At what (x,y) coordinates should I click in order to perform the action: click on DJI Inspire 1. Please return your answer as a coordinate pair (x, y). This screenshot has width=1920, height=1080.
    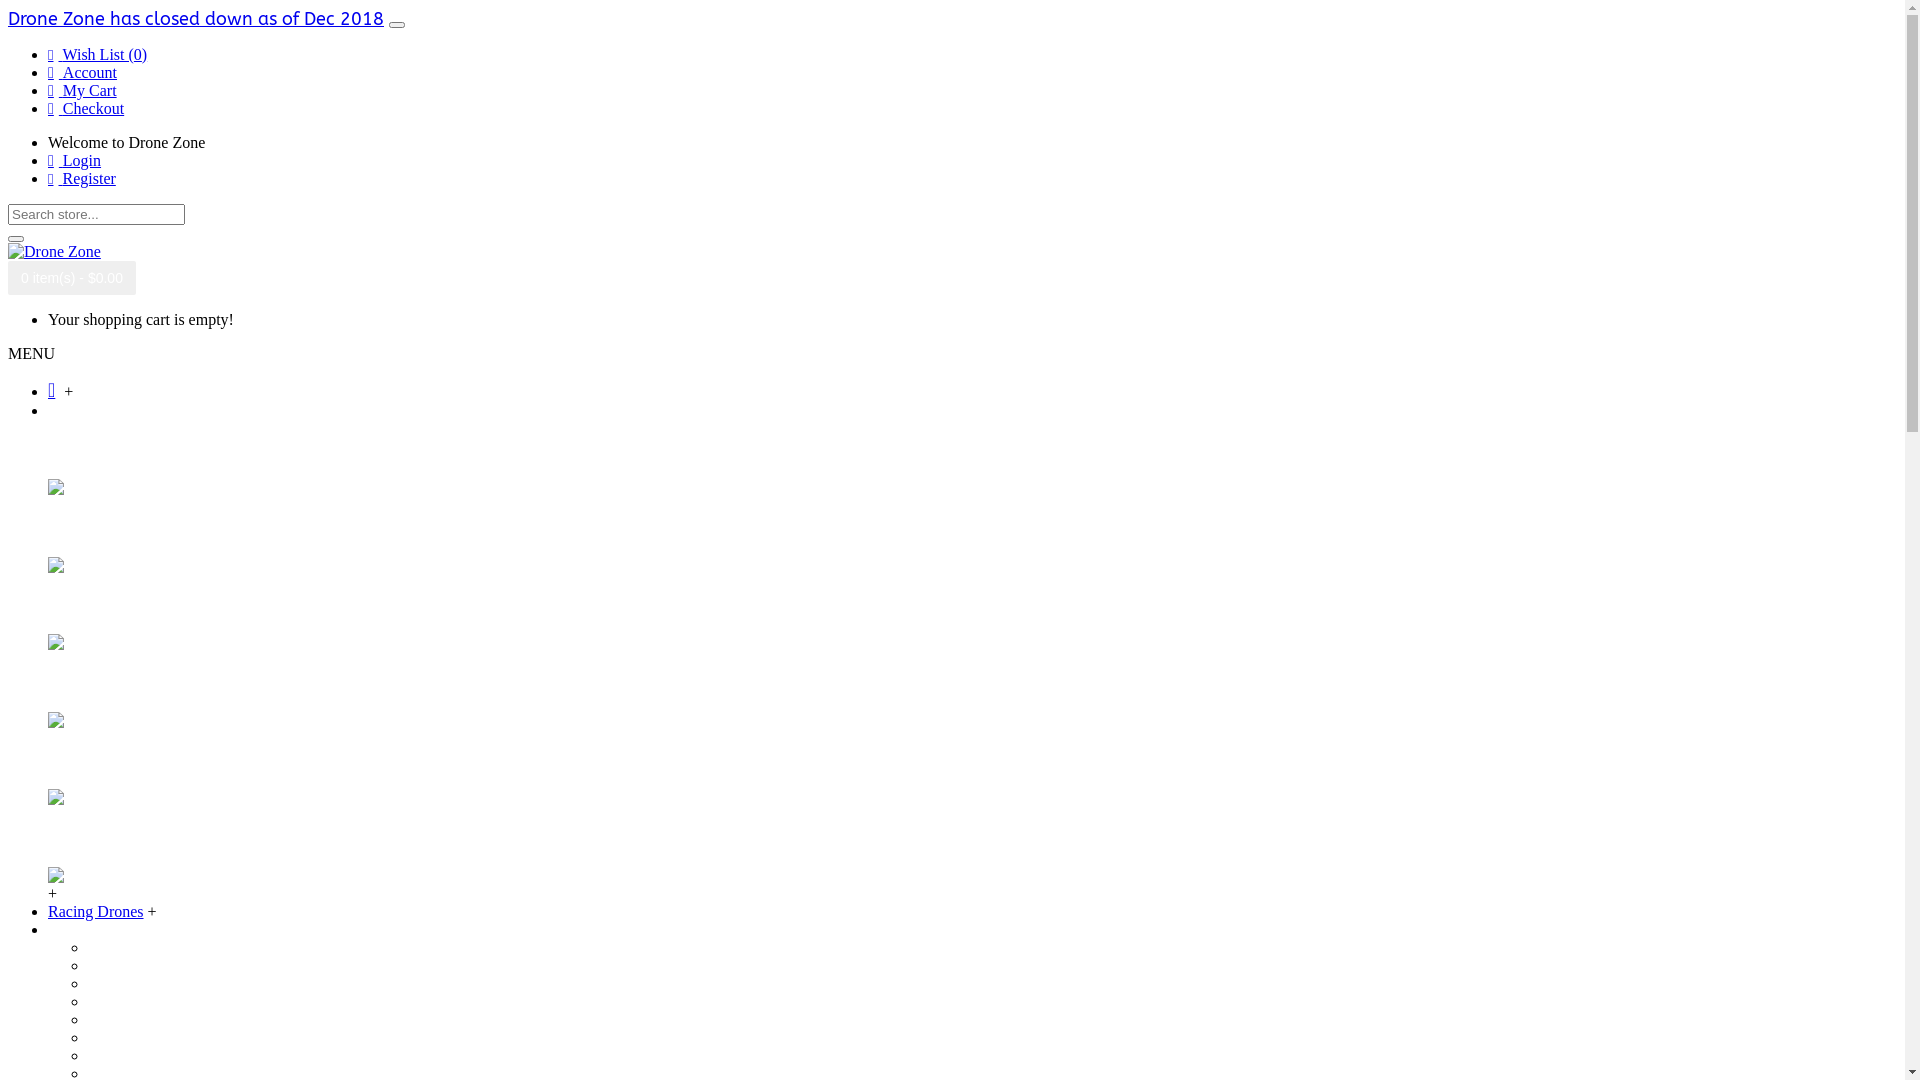
    Looking at the image, I should click on (130, 1020).